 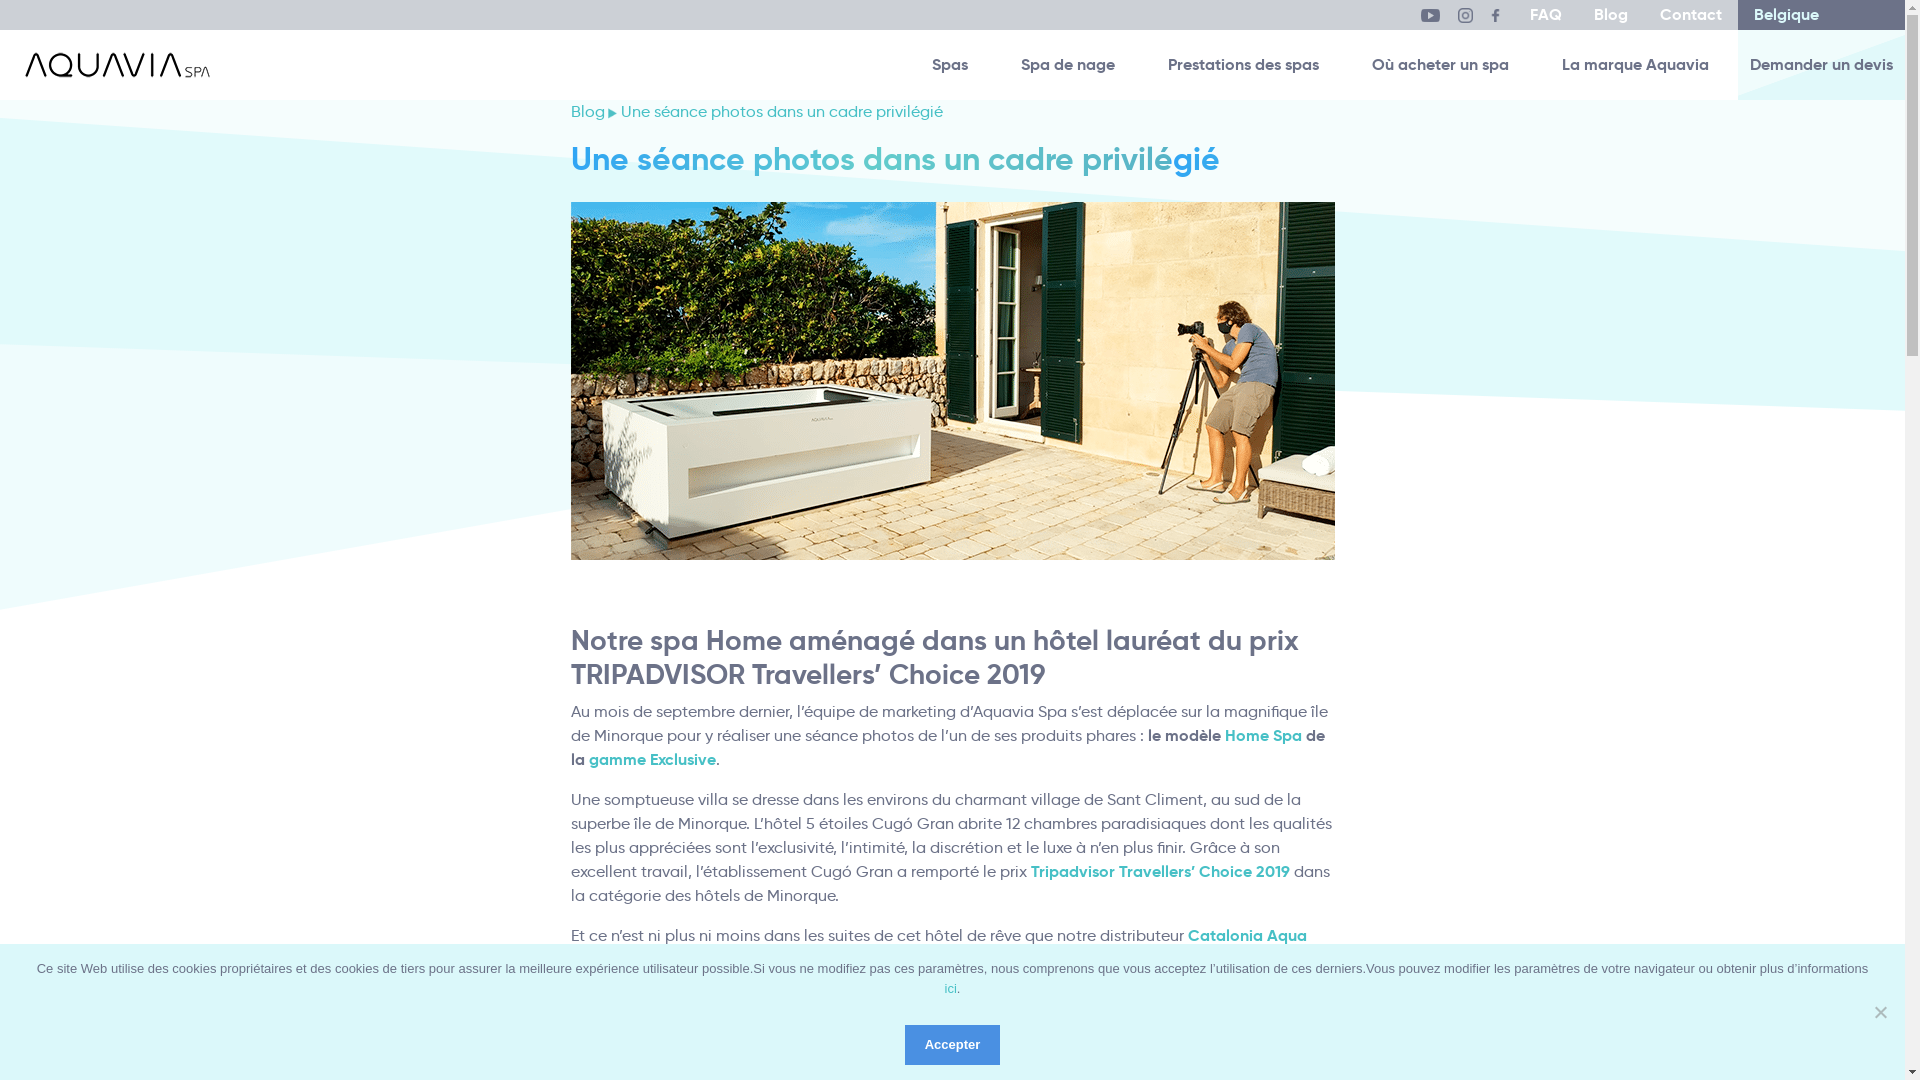 I want to click on No, so click(x=1880, y=1012).